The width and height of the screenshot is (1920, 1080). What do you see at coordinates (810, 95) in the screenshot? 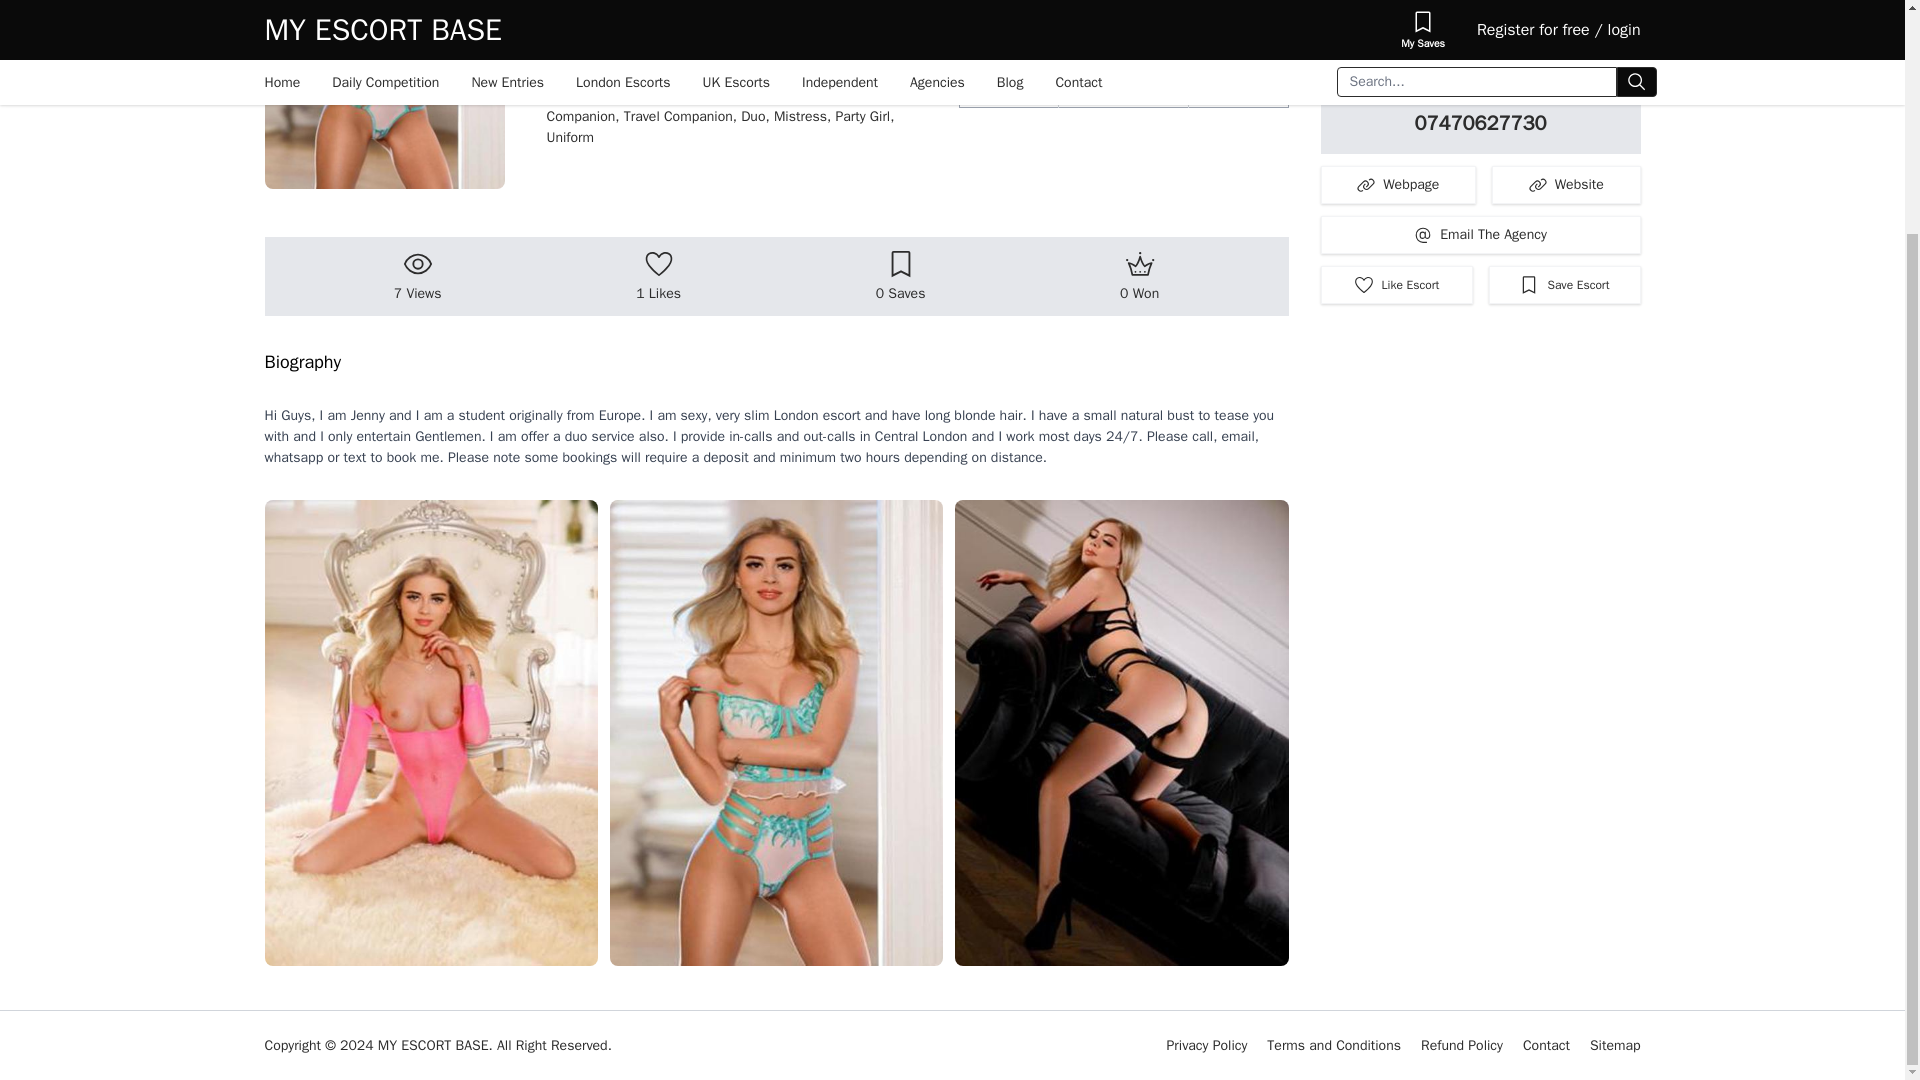
I see `Domination` at bounding box center [810, 95].